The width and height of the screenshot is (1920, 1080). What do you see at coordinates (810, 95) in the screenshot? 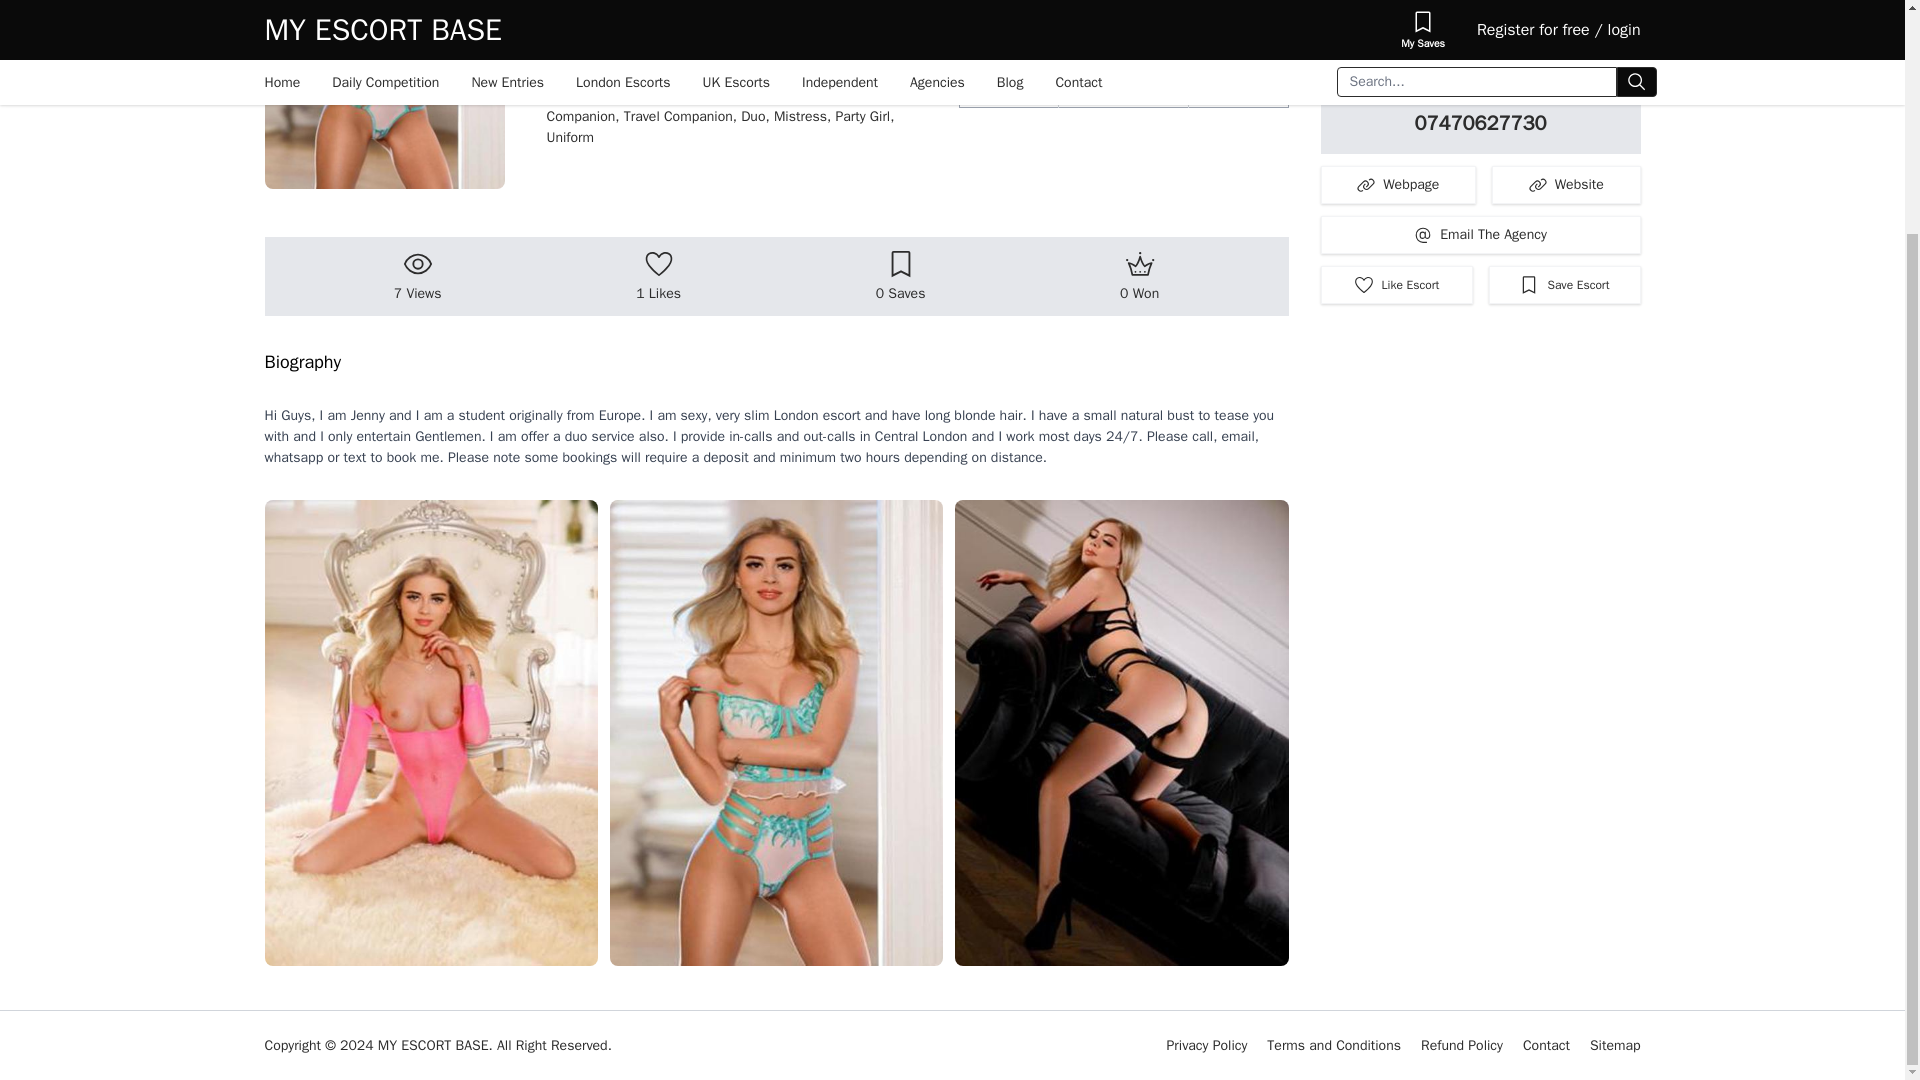
I see `Domination` at bounding box center [810, 95].